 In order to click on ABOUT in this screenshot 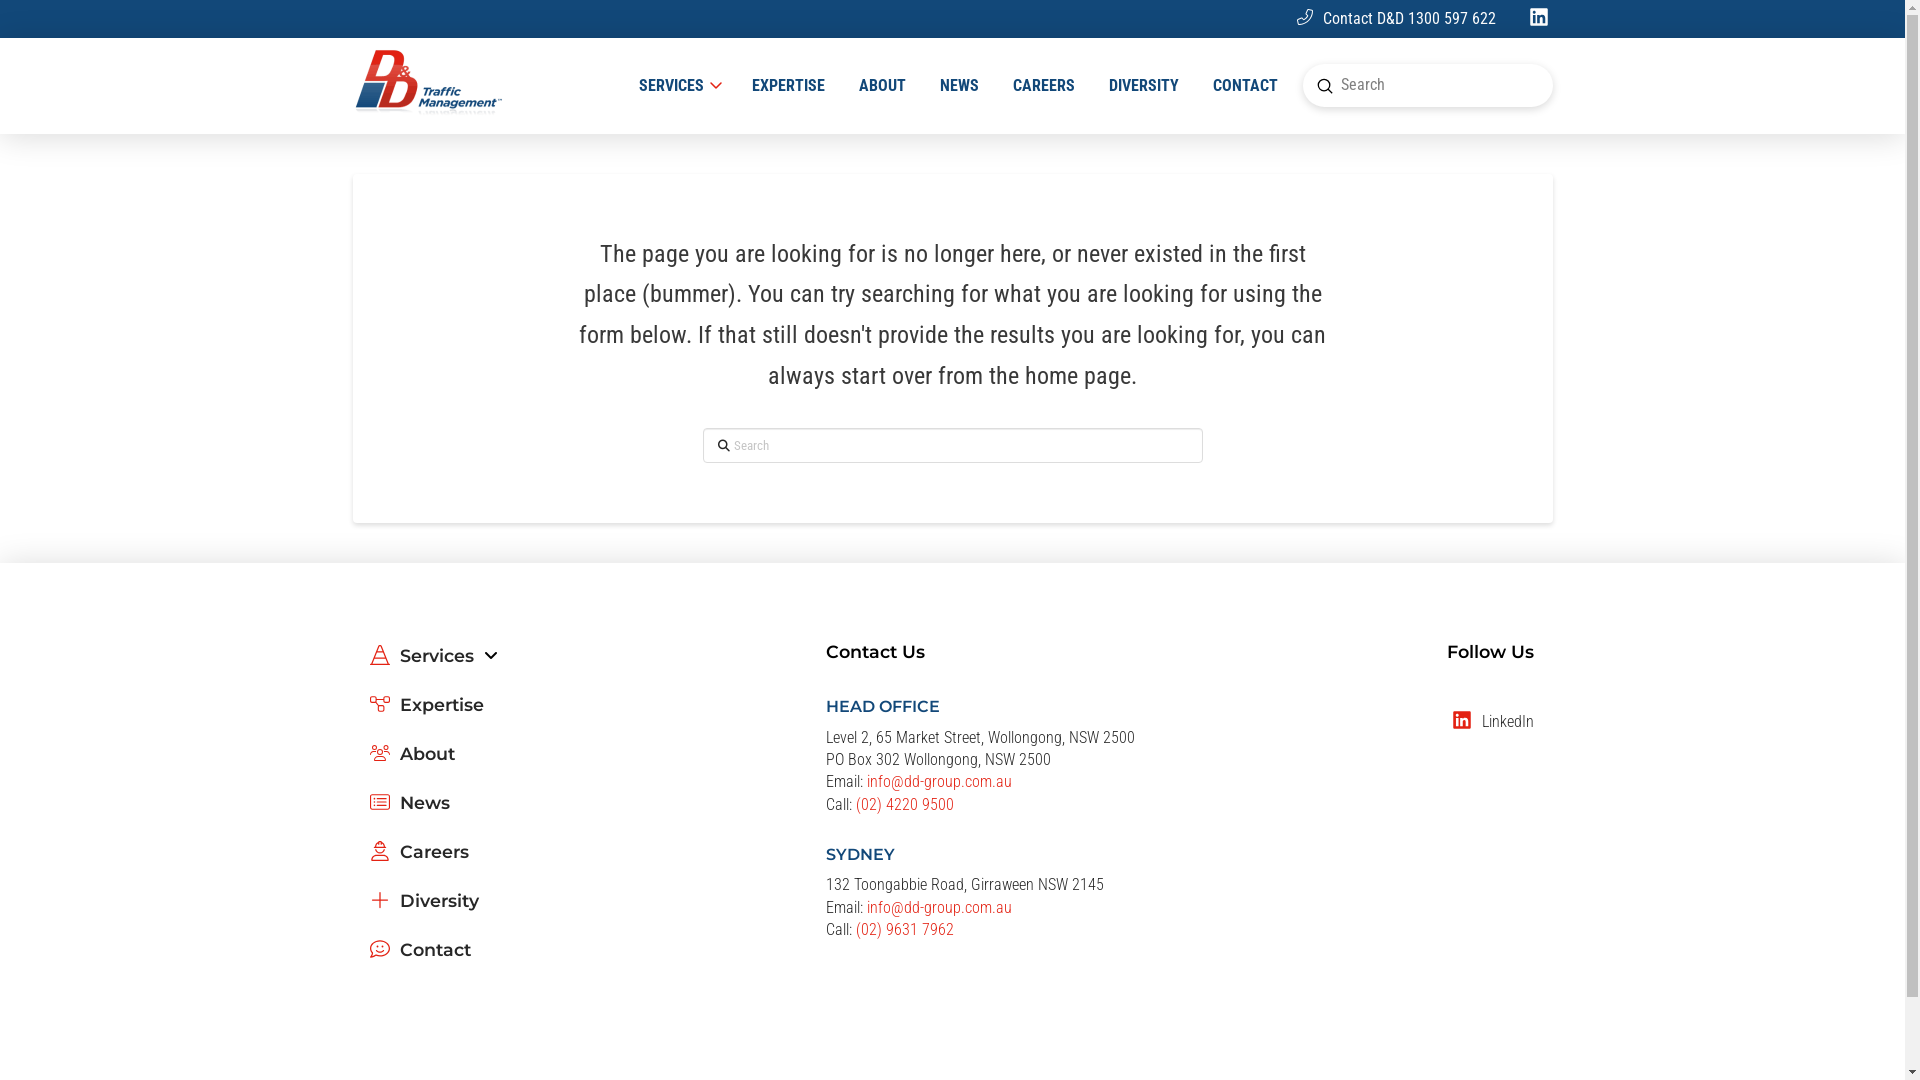, I will do `click(882, 86)`.